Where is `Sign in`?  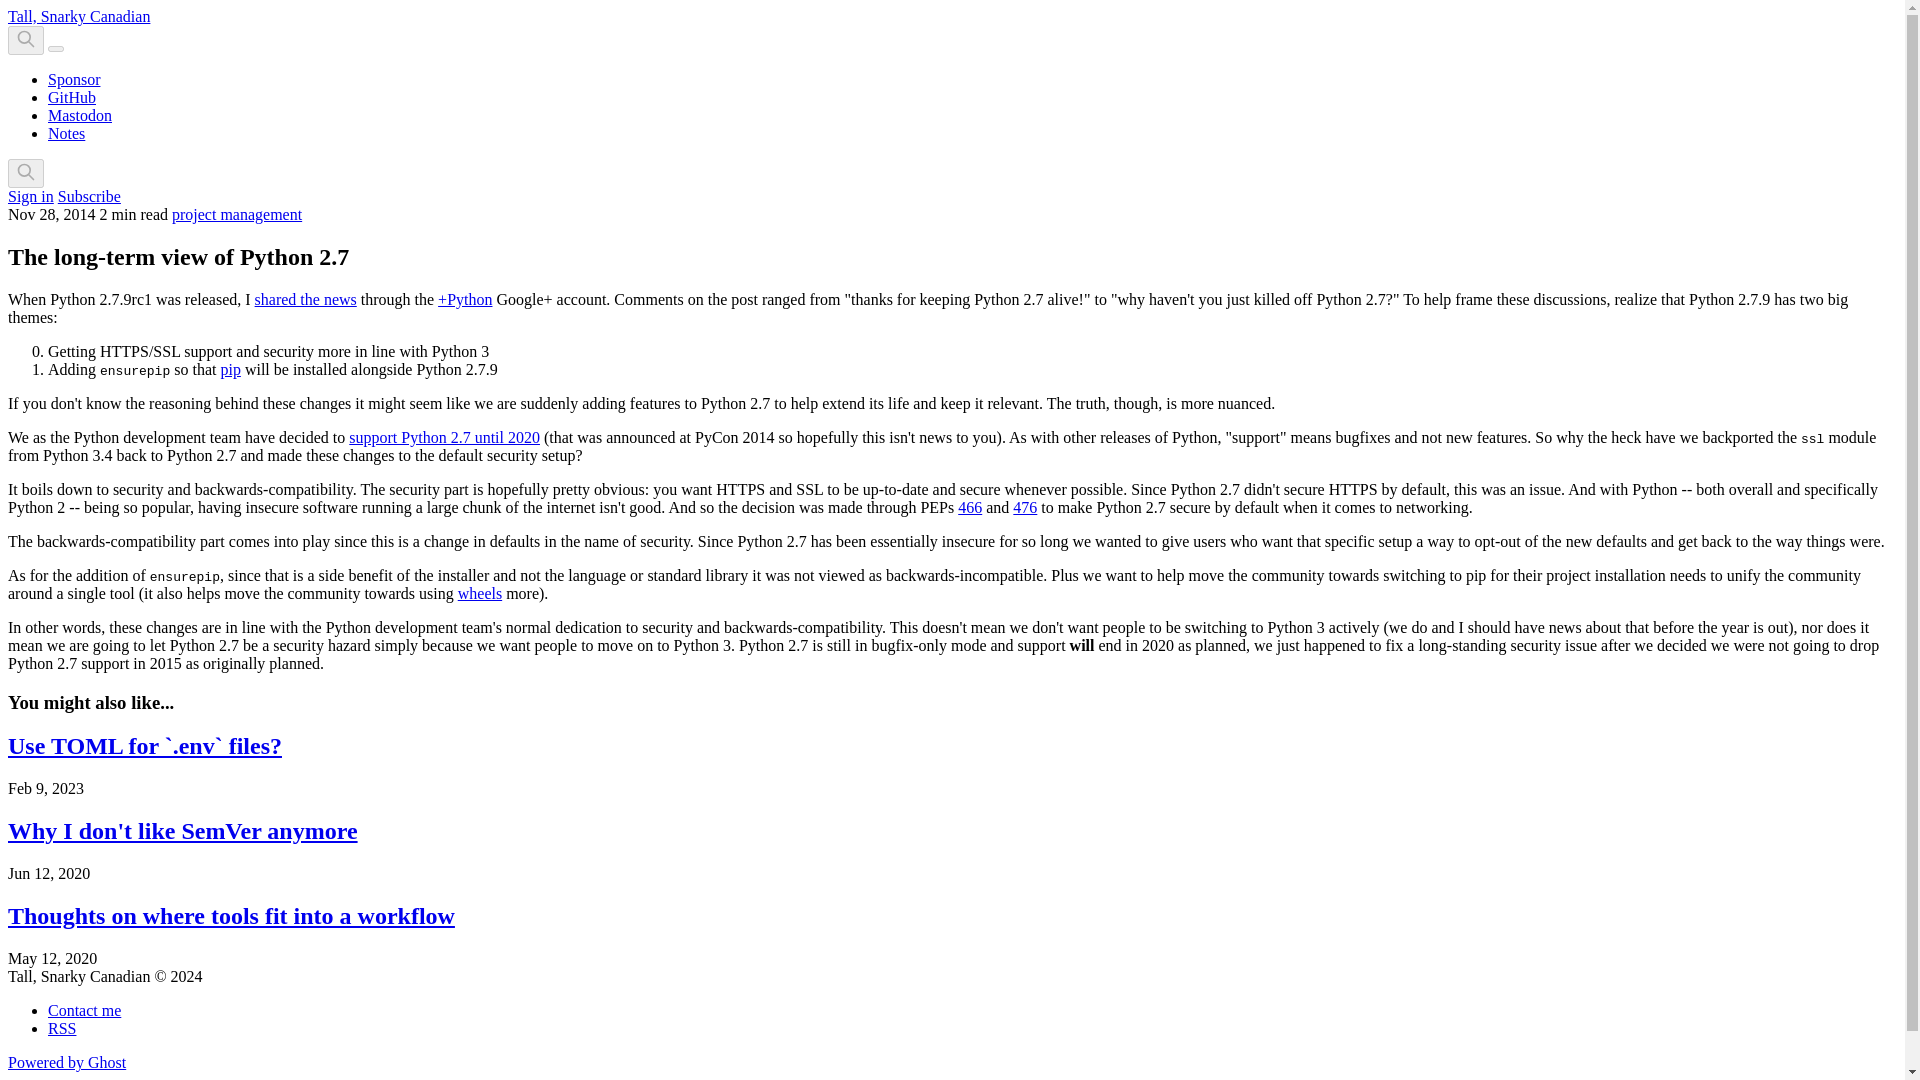
Sign in is located at coordinates (30, 196).